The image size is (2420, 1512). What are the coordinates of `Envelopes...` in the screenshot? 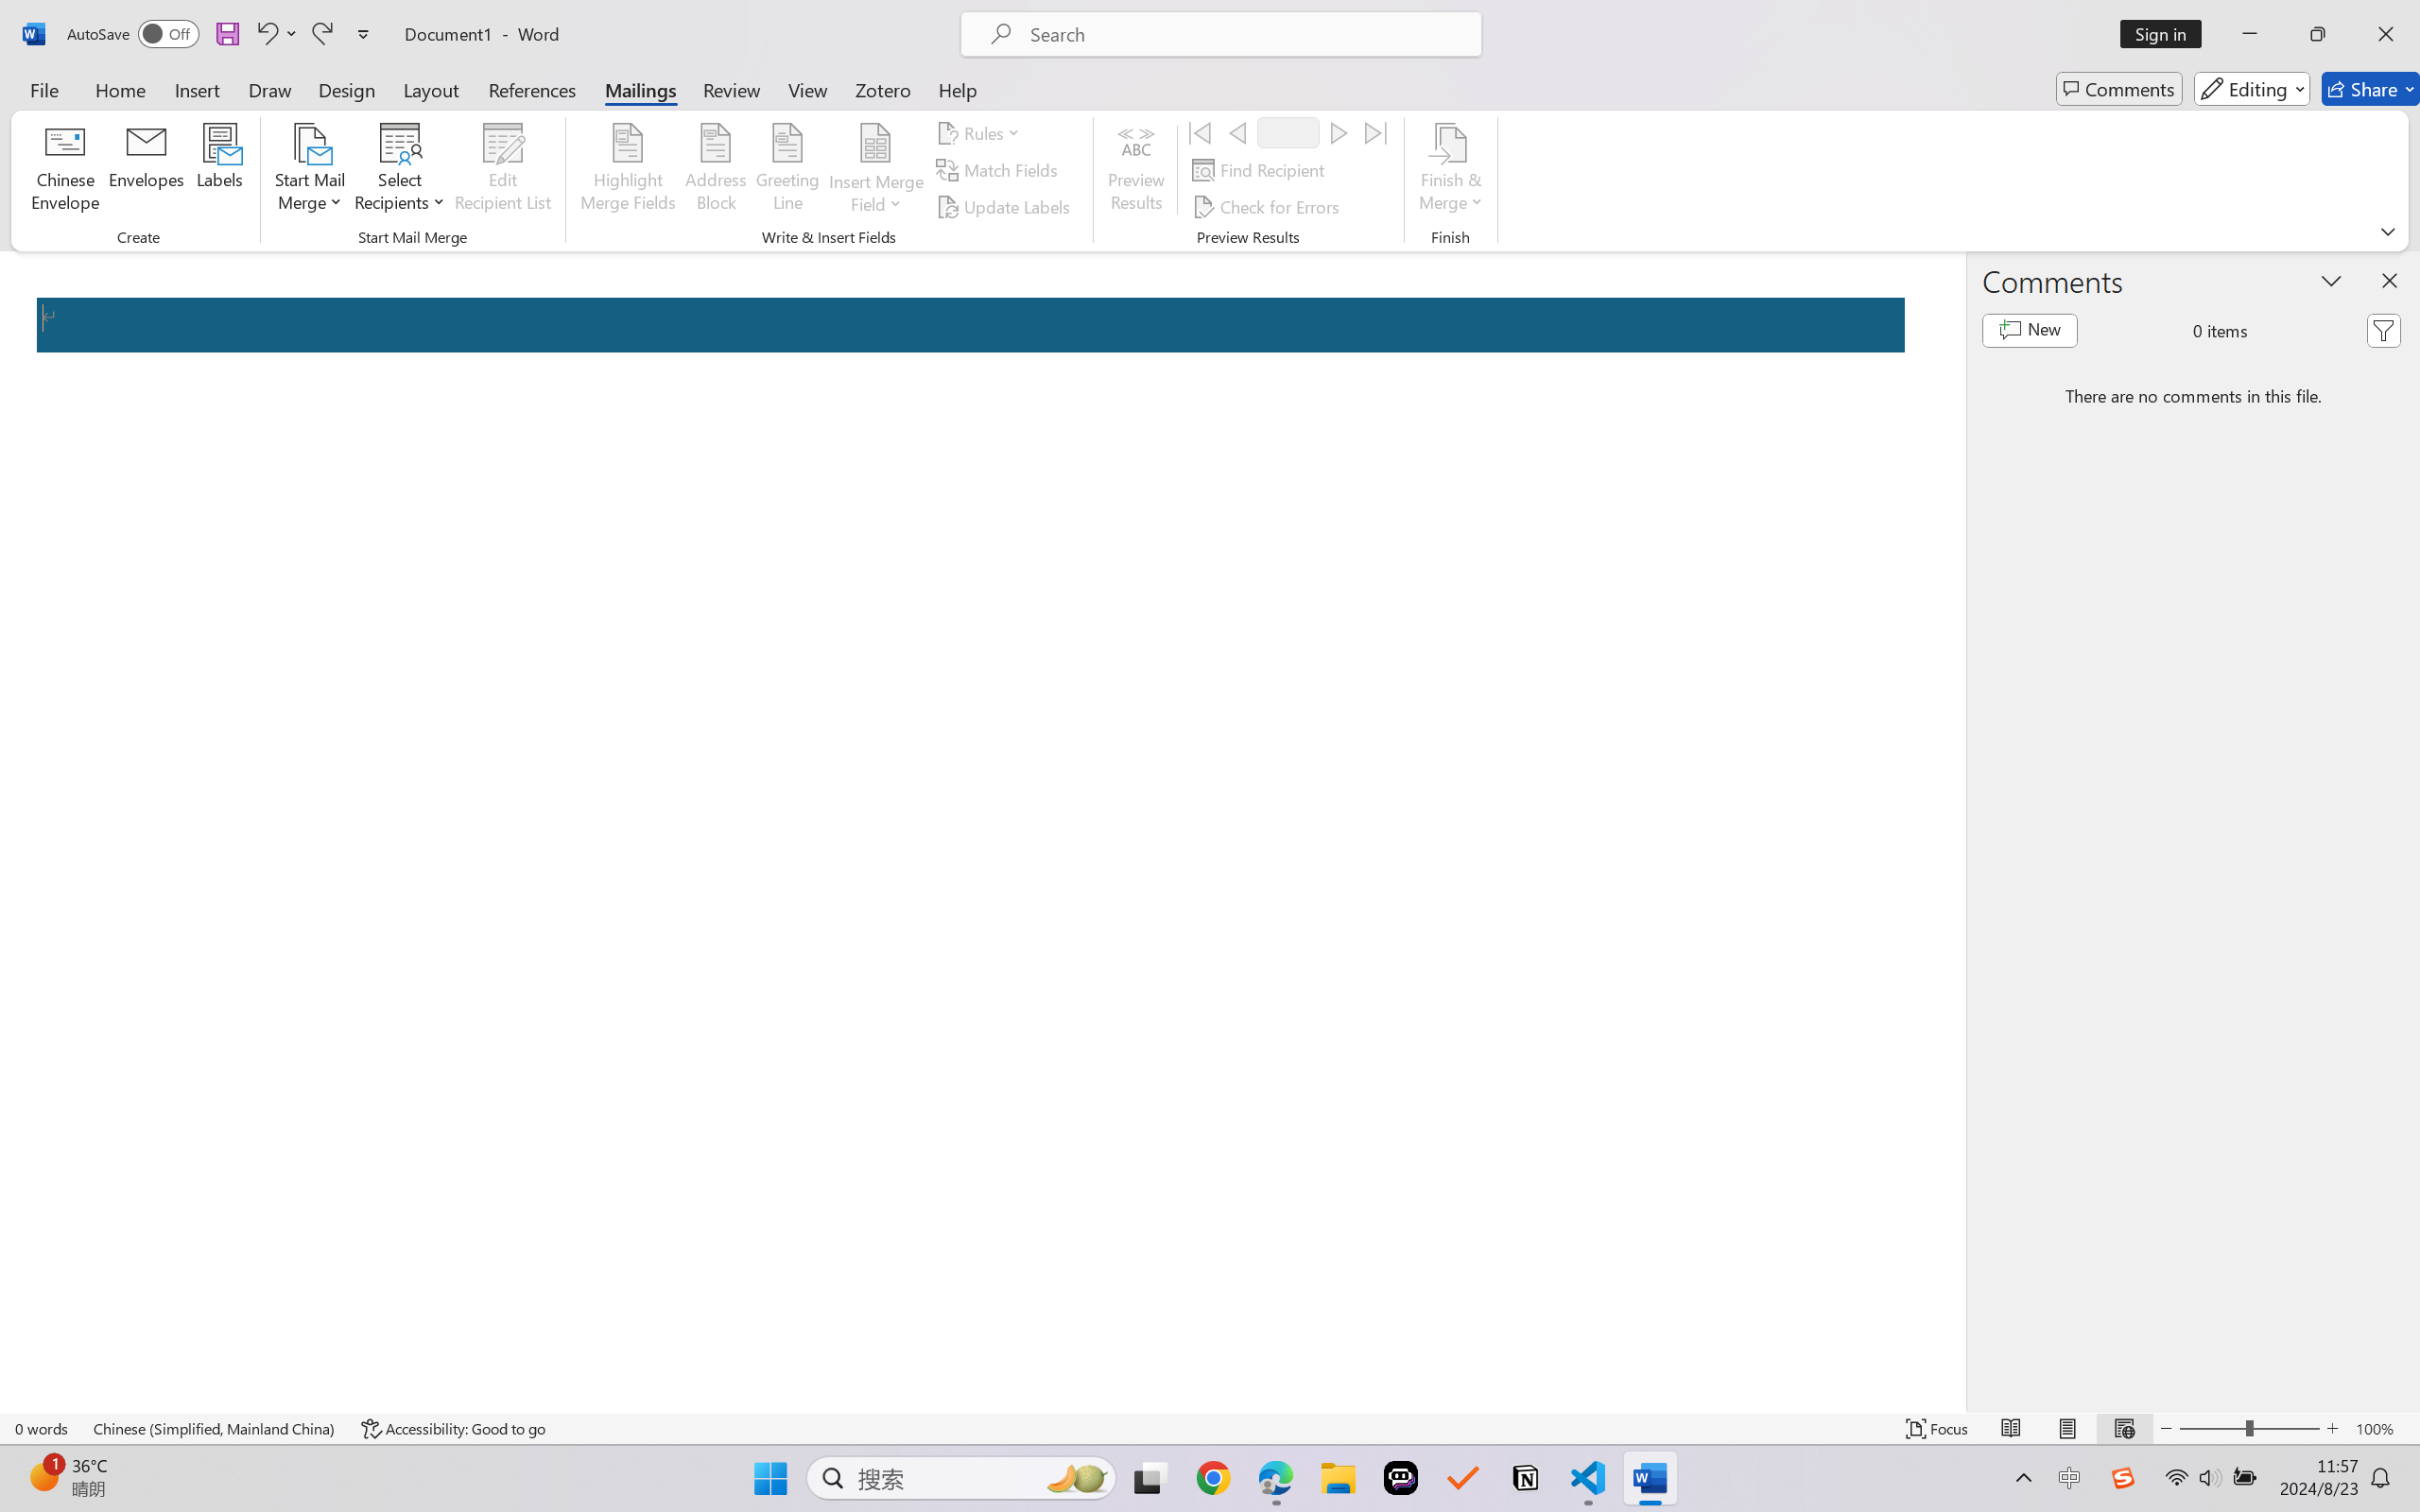 It's located at (147, 170).